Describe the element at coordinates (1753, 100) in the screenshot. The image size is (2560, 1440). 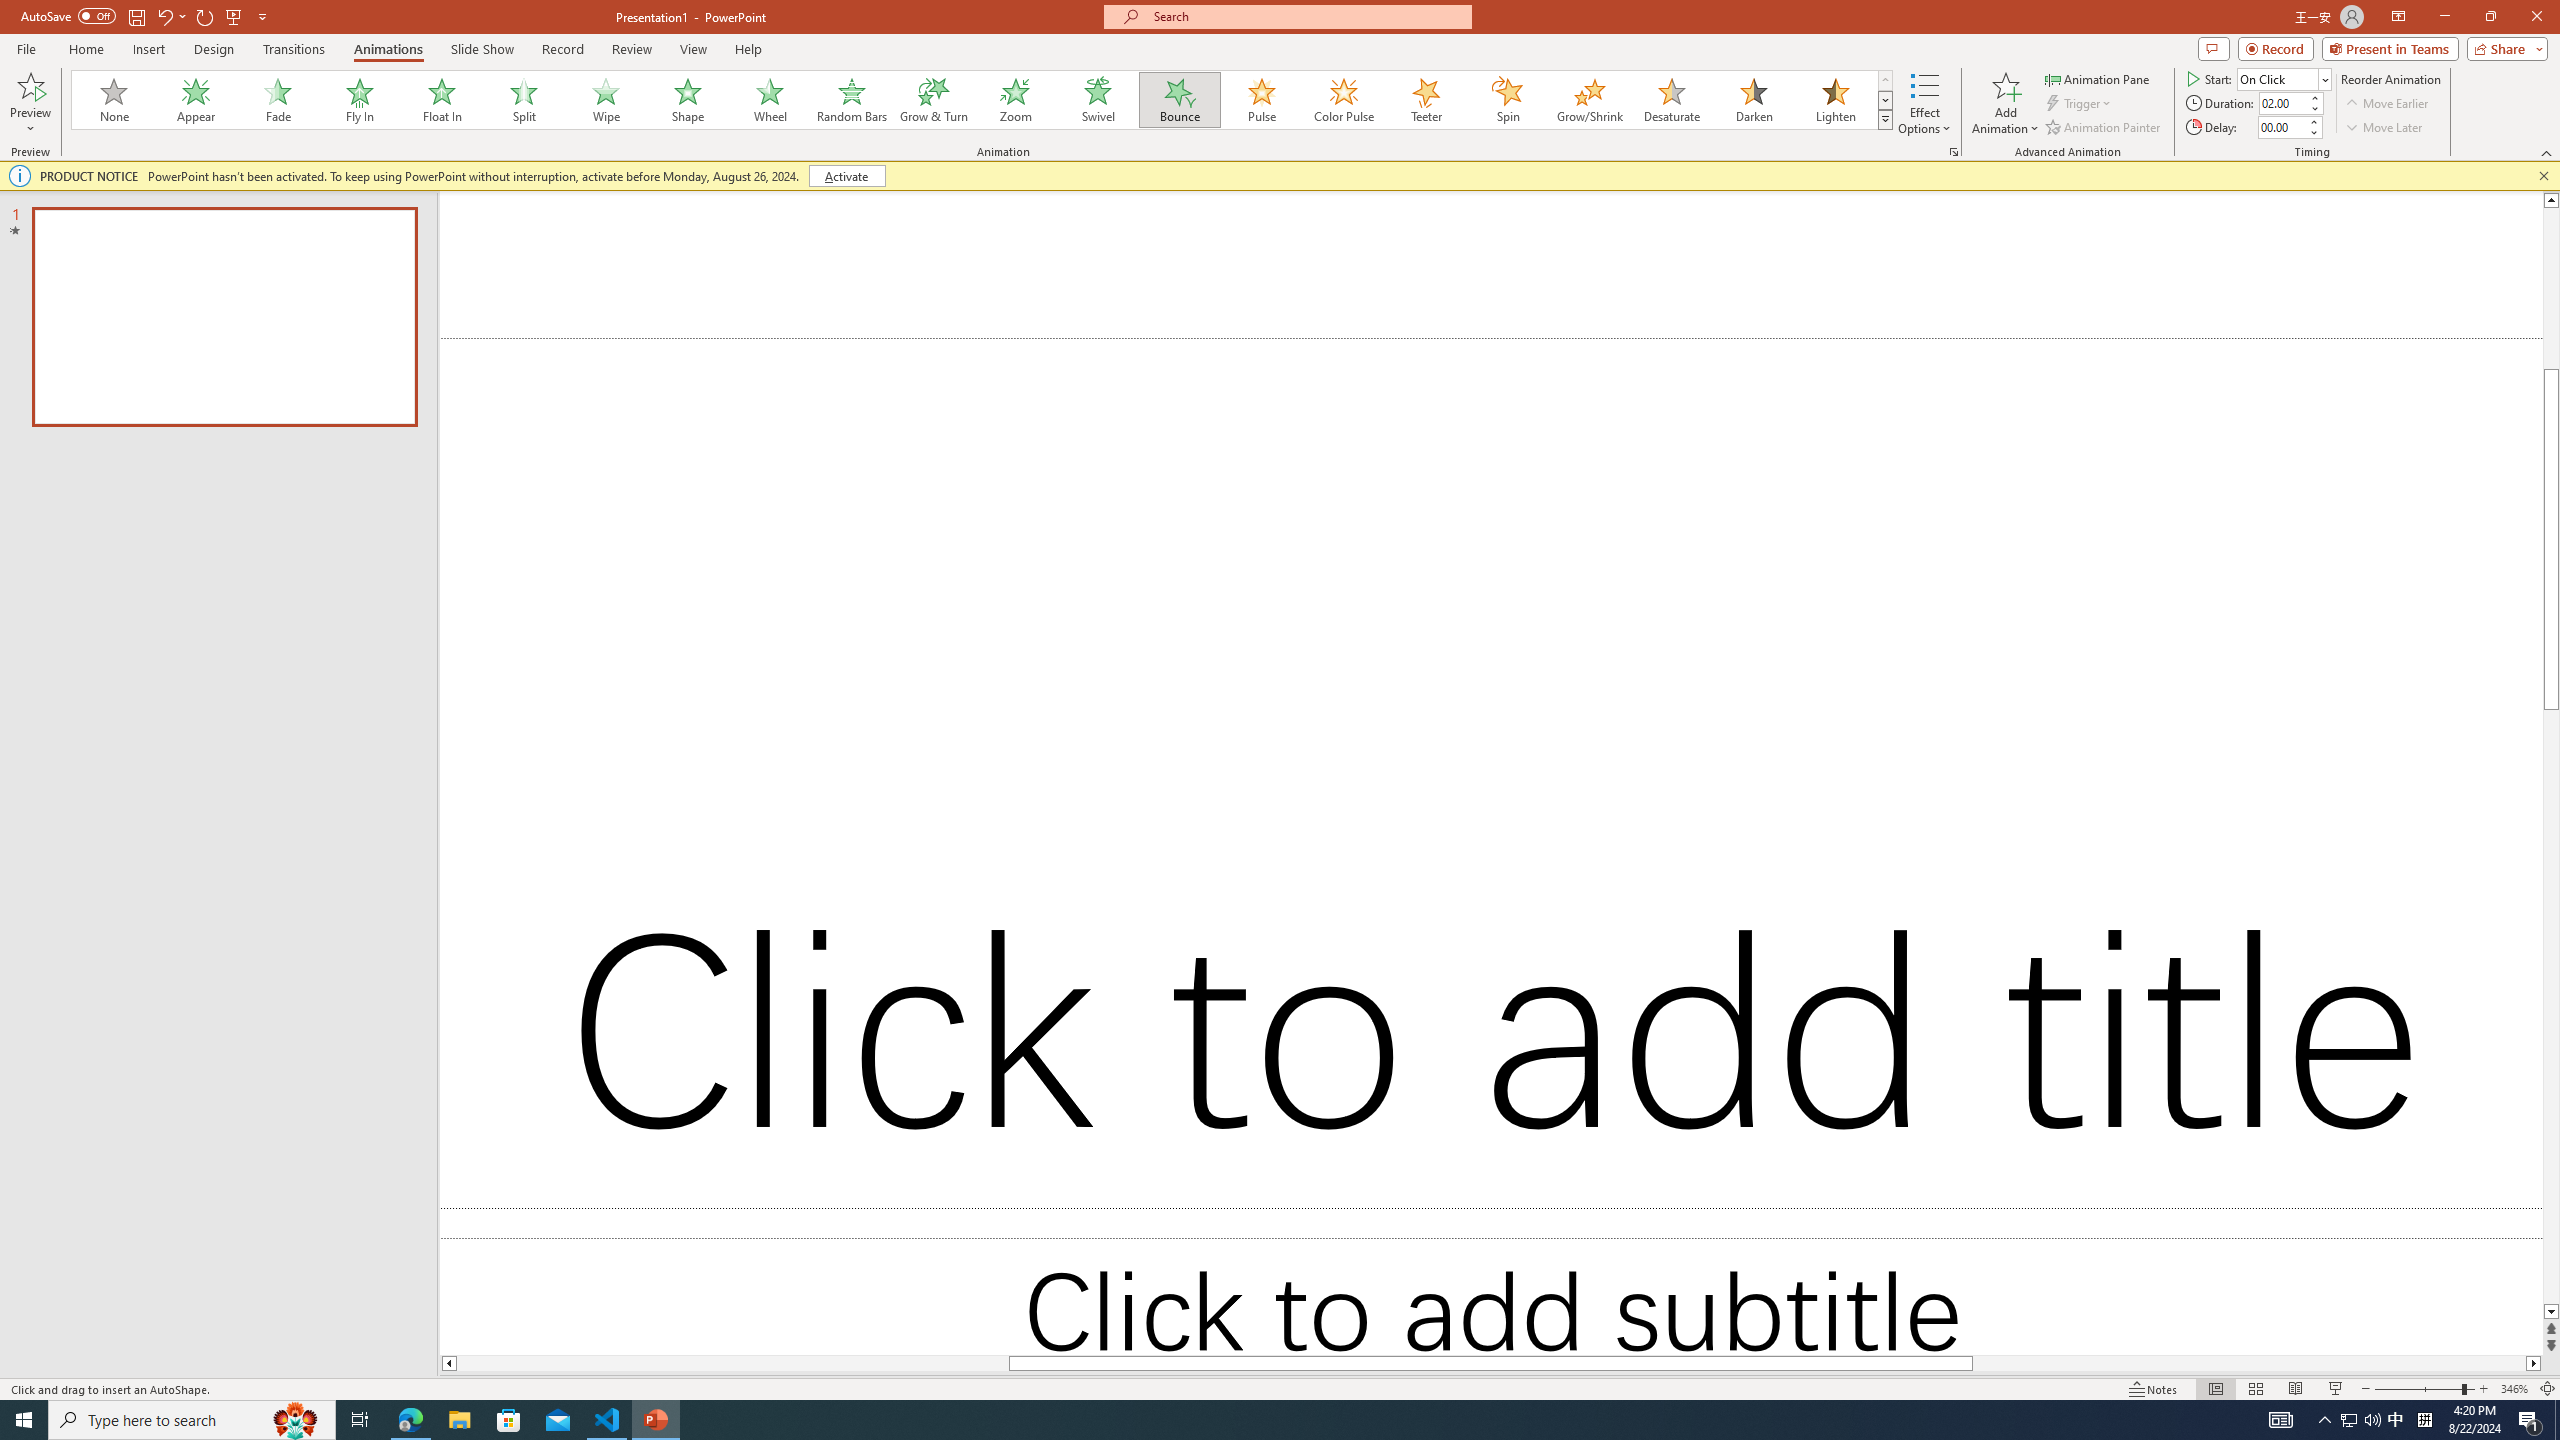
I see `Darken` at that location.